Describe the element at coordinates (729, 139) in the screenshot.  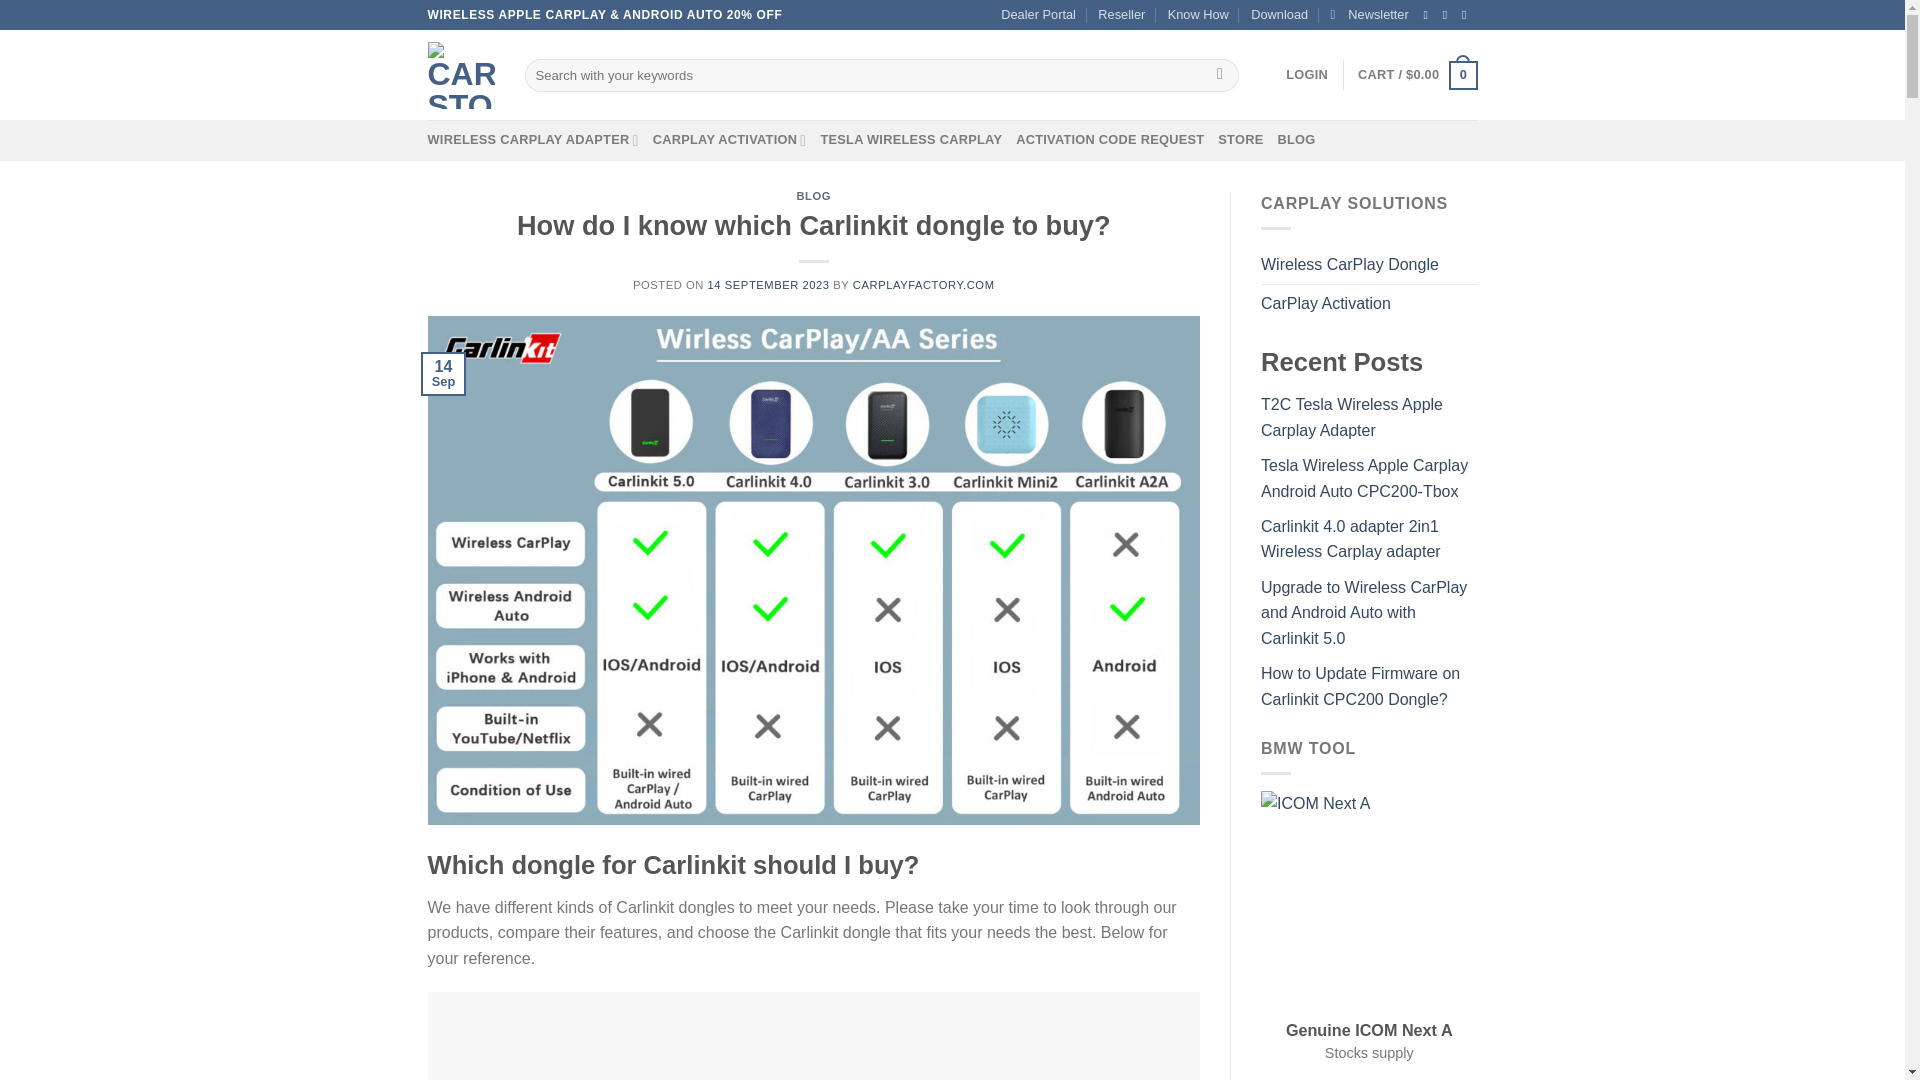
I see `CARPLAY ACTIVATION` at that location.